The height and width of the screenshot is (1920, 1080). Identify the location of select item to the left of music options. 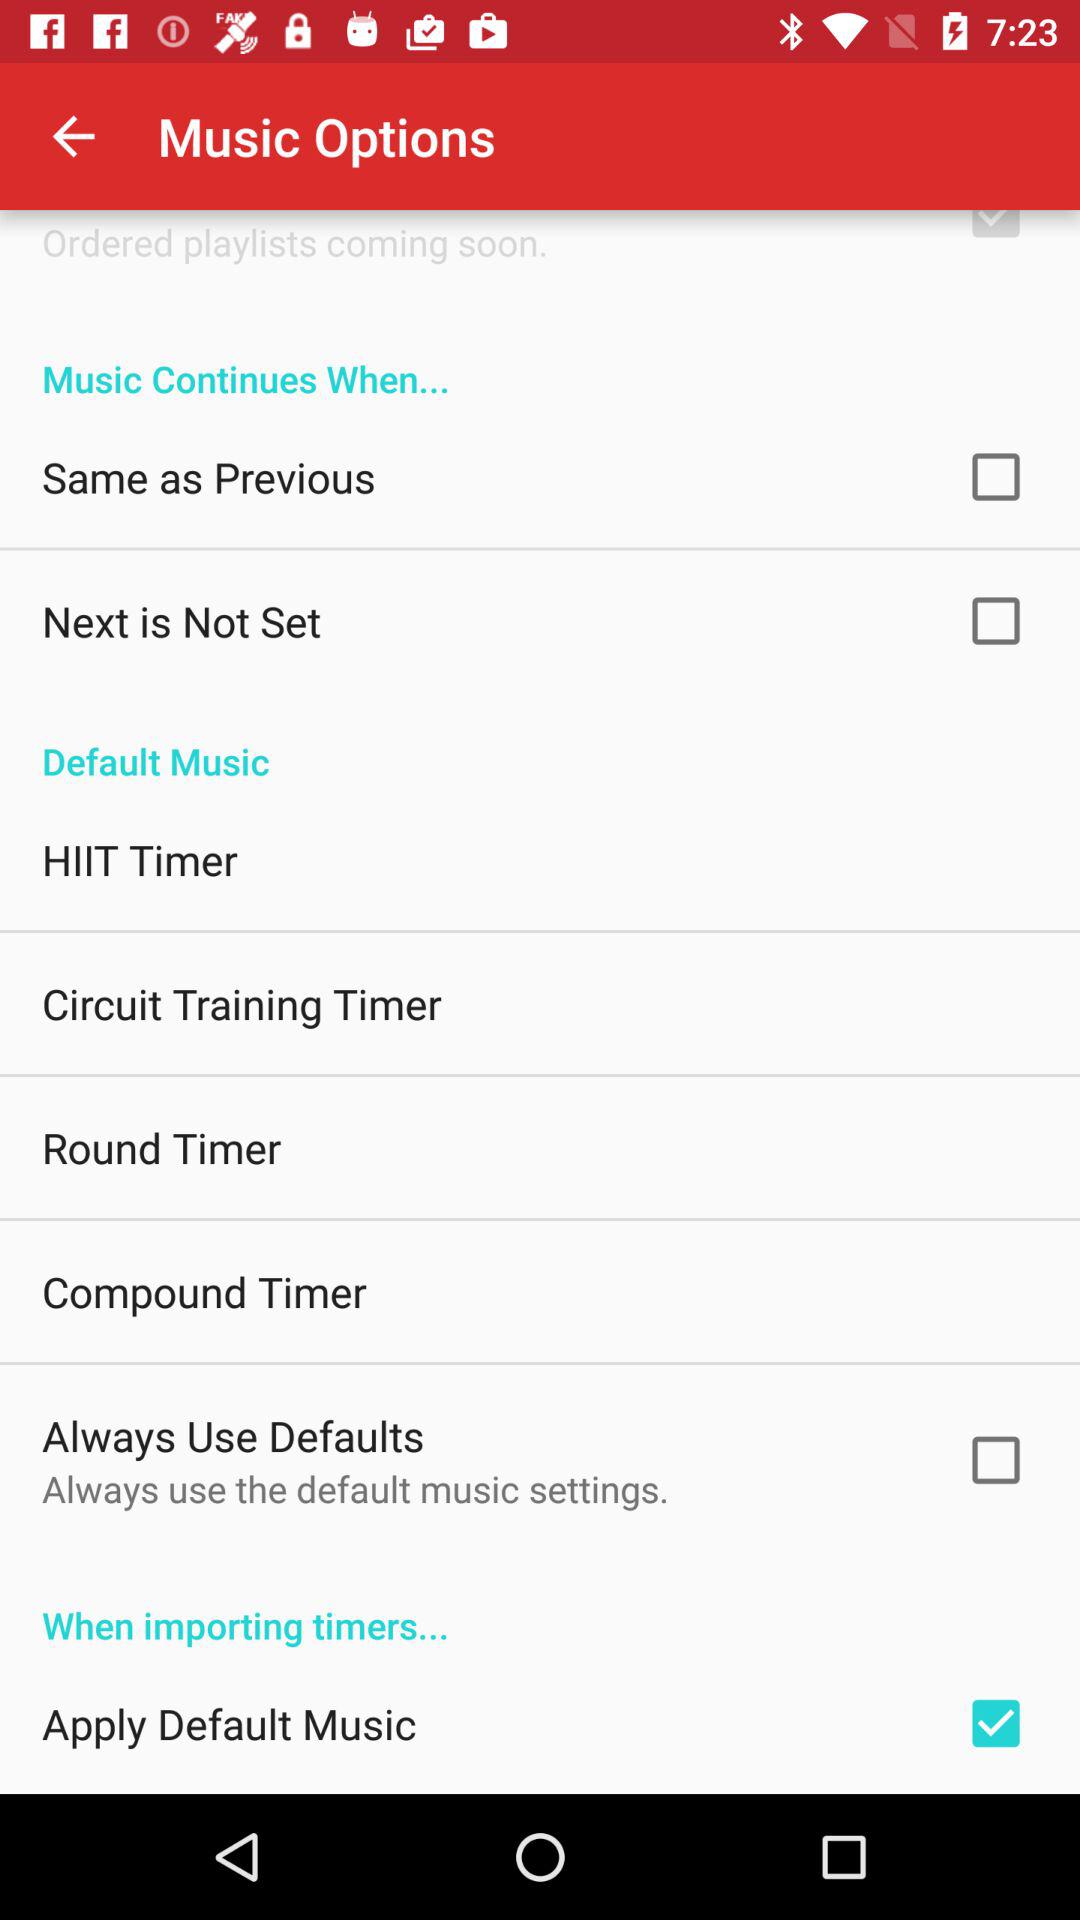
(73, 136).